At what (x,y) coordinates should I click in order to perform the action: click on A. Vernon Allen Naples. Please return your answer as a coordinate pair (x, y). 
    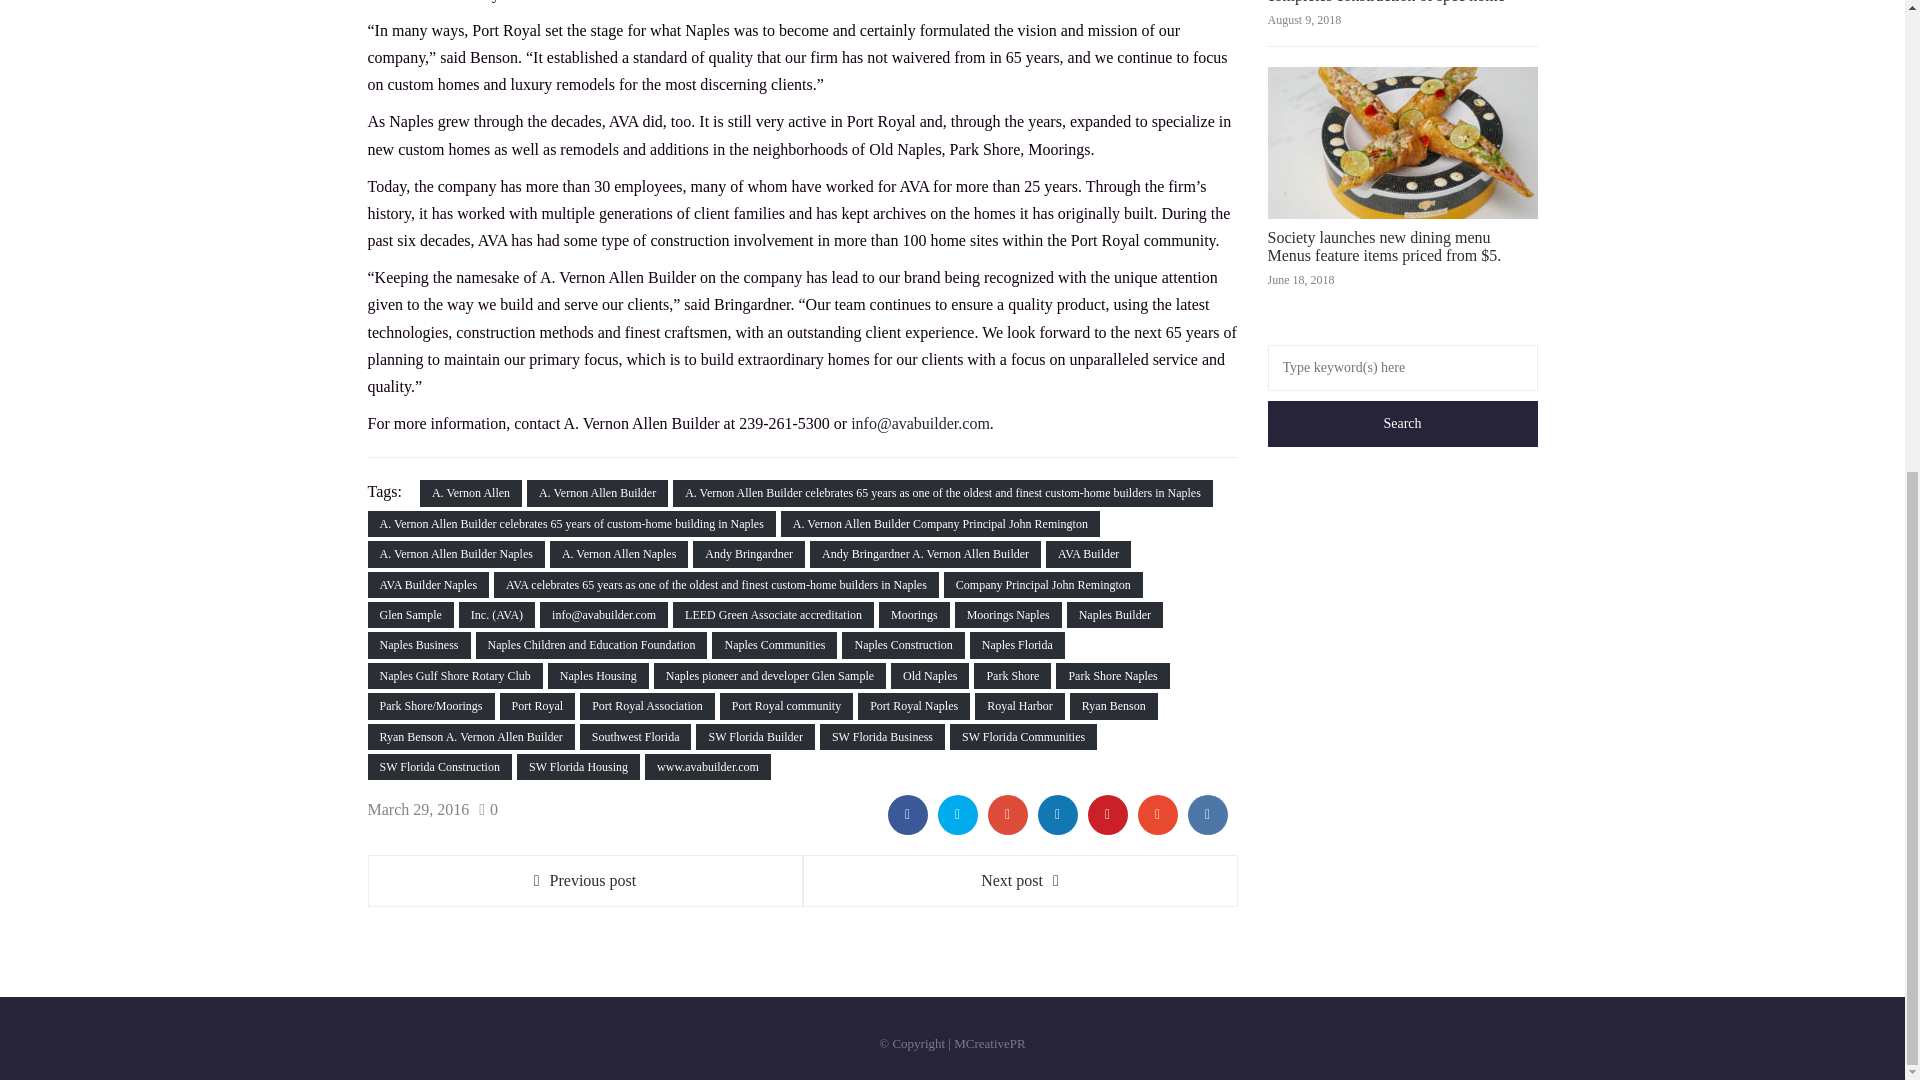
    Looking at the image, I should click on (618, 554).